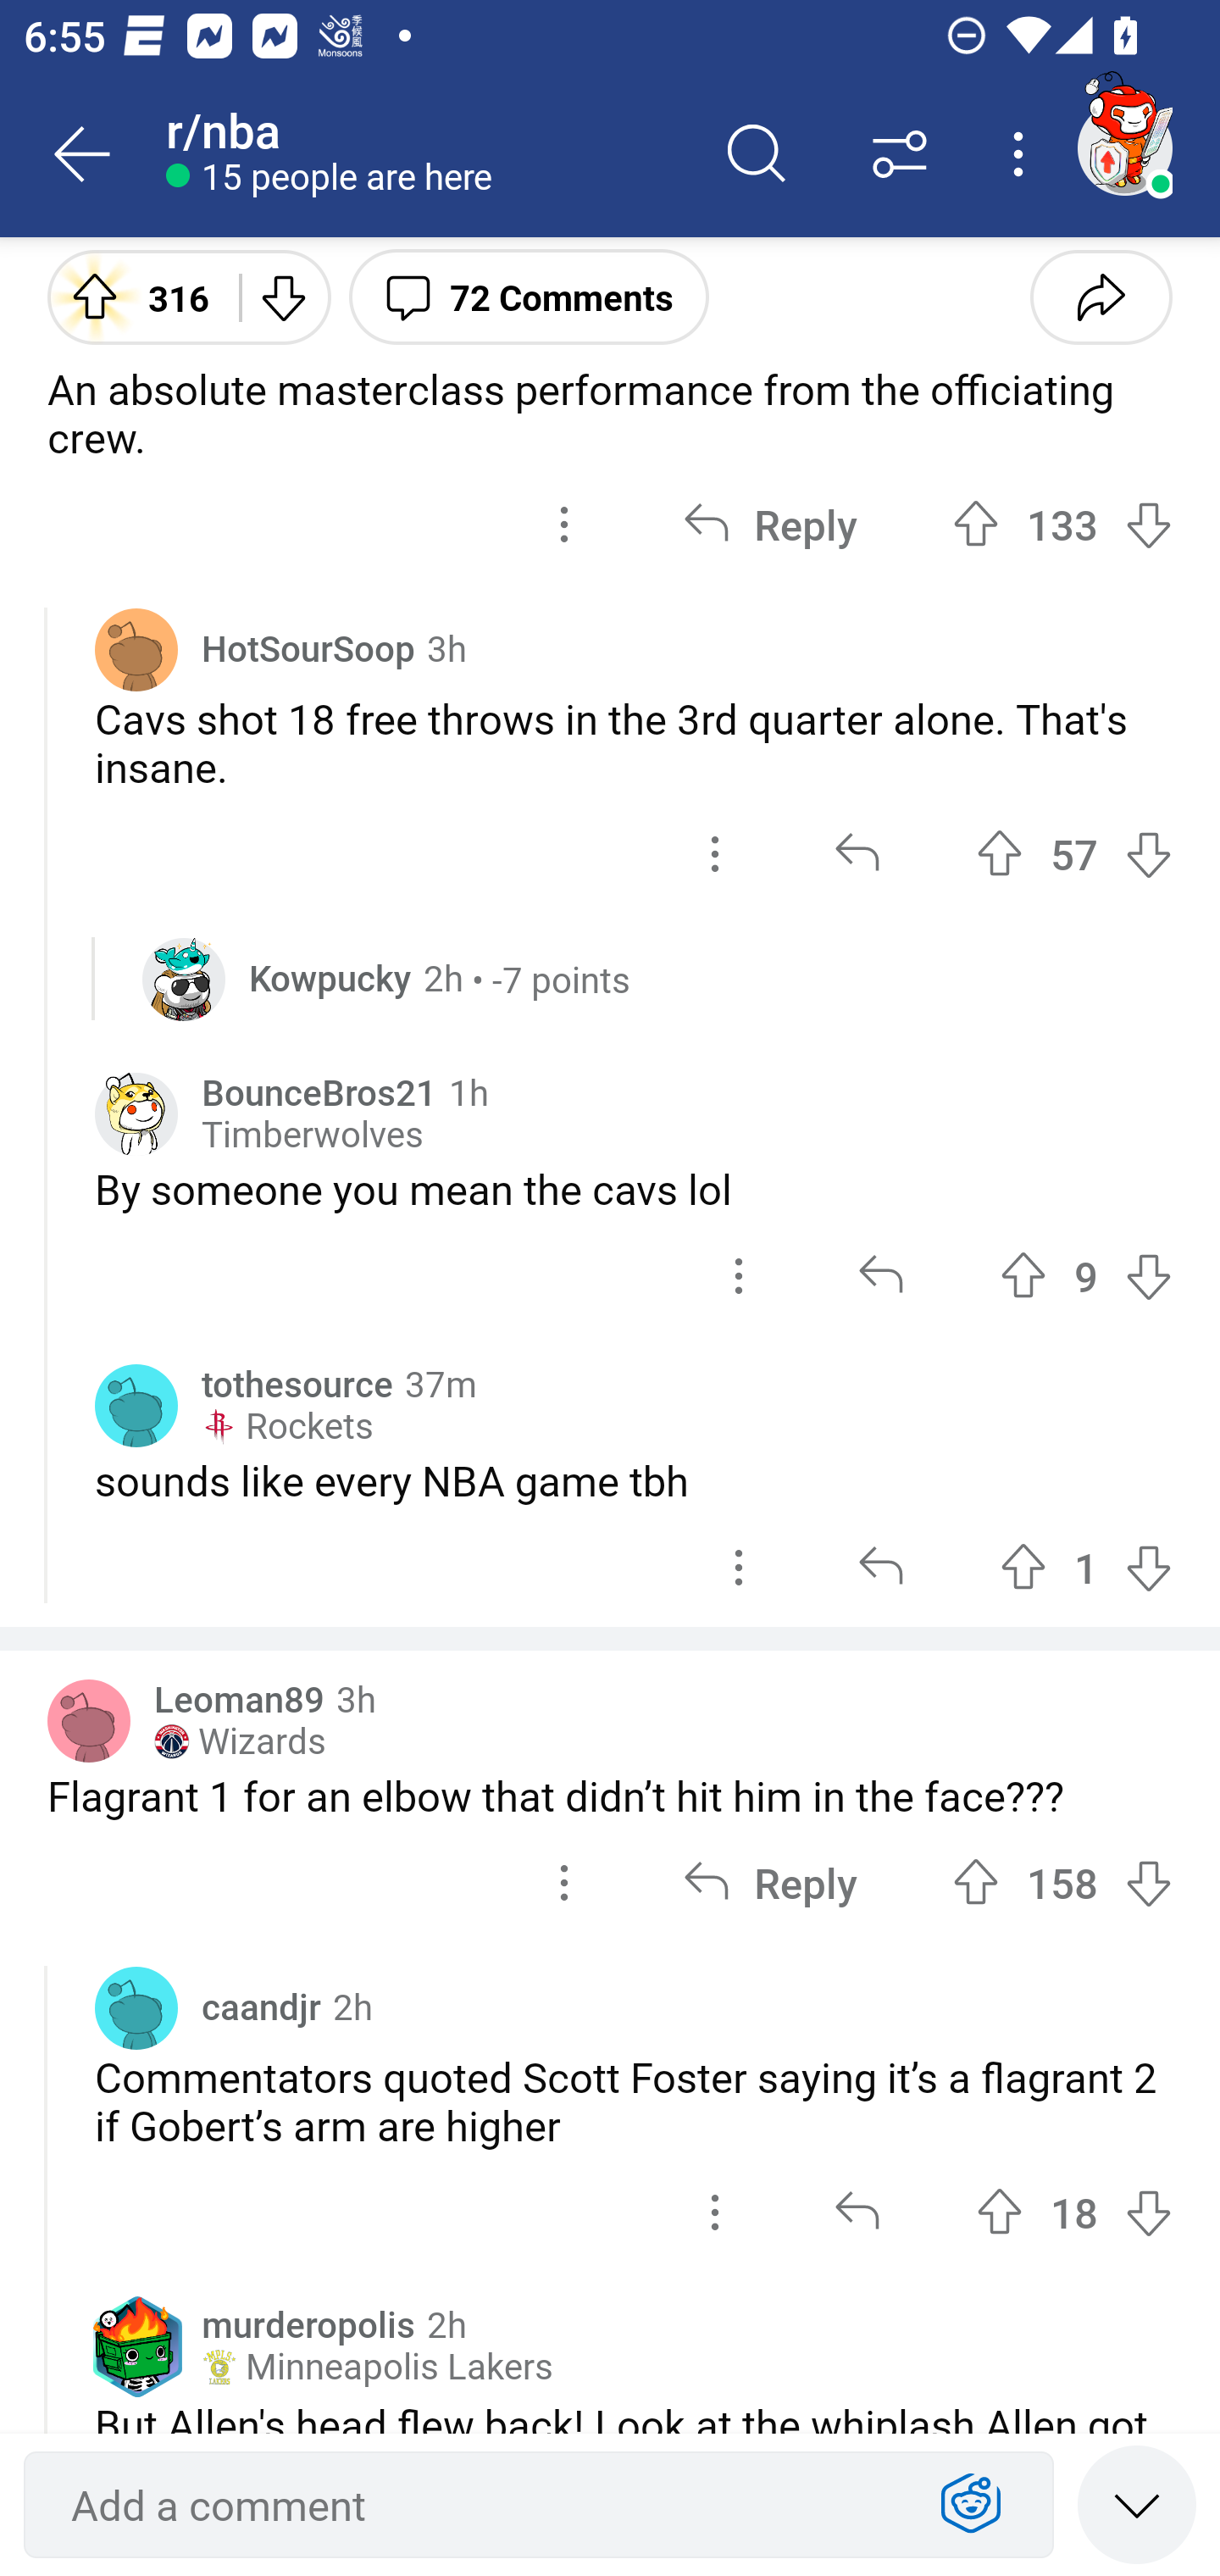  Describe the element at coordinates (564, 525) in the screenshot. I see `options` at that location.